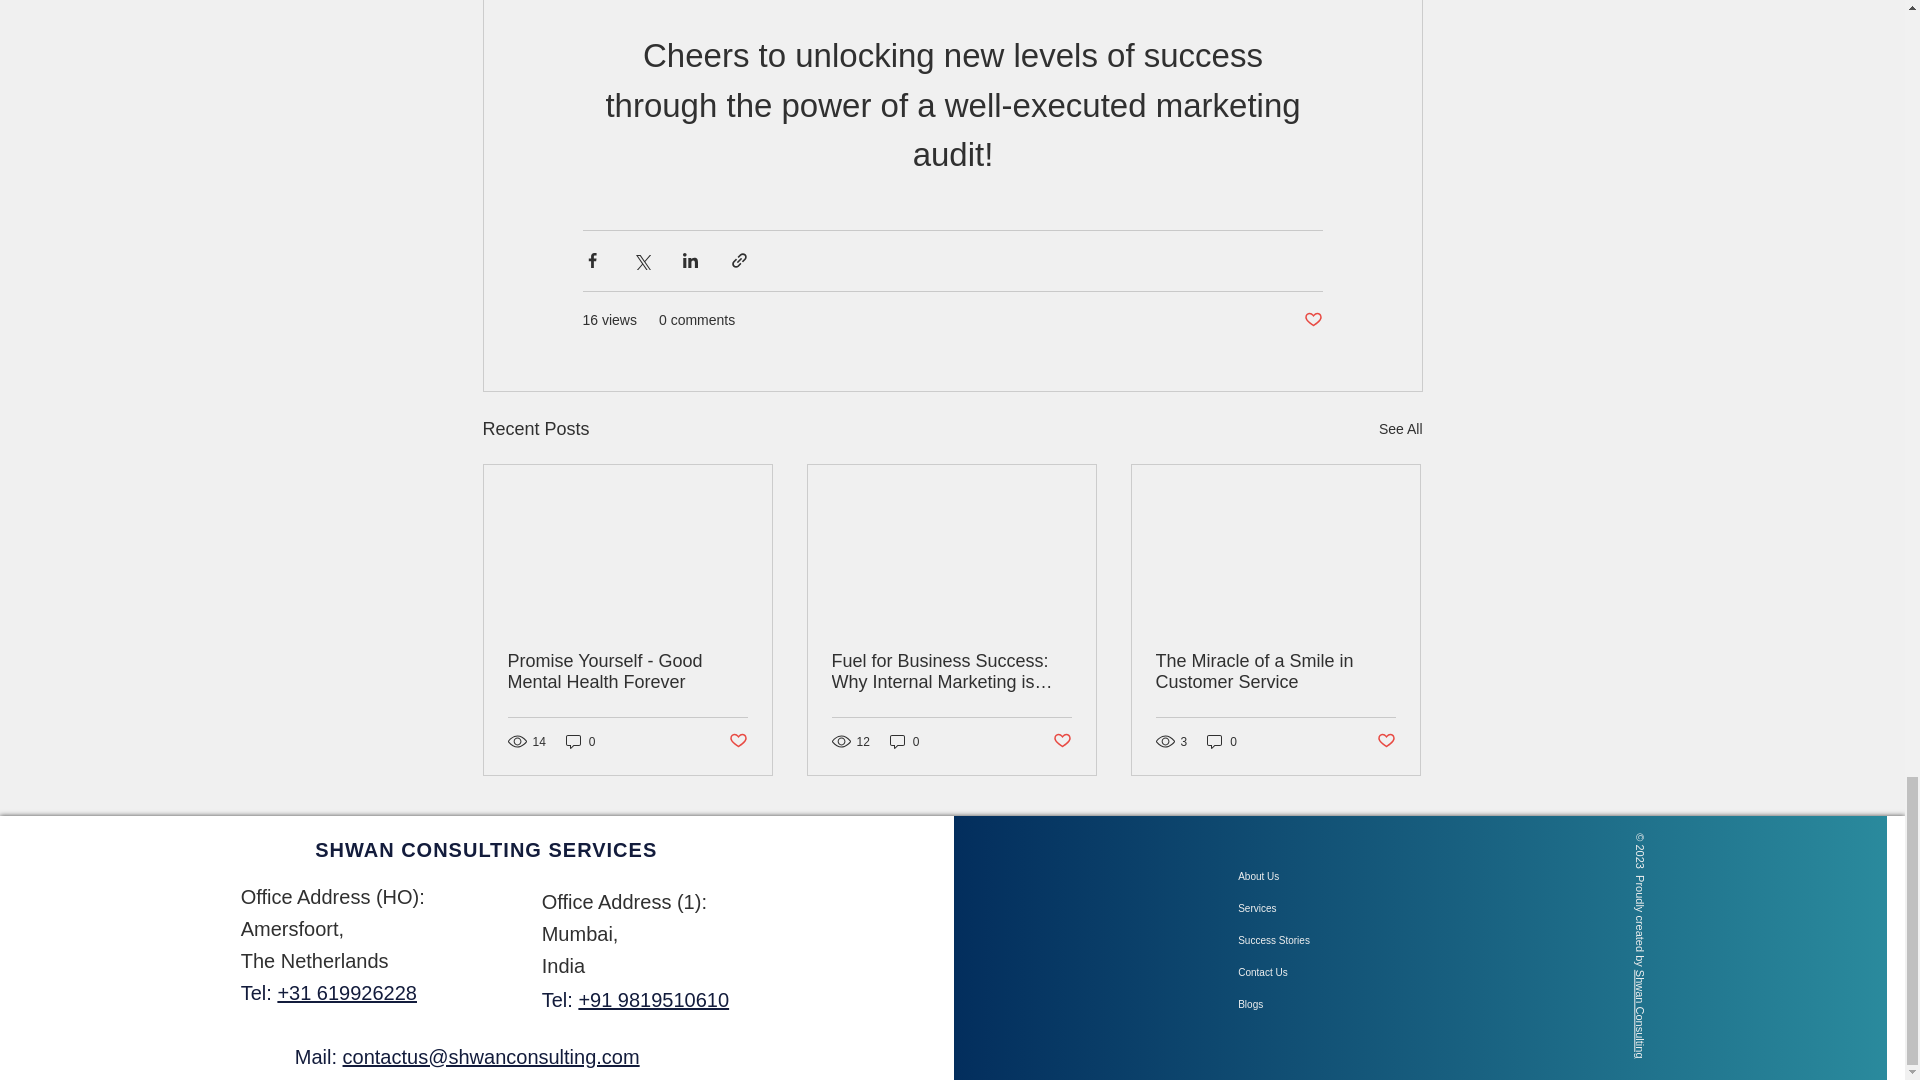 Image resolution: width=1920 pixels, height=1080 pixels. Describe the element at coordinates (1222, 741) in the screenshot. I see `0` at that location.